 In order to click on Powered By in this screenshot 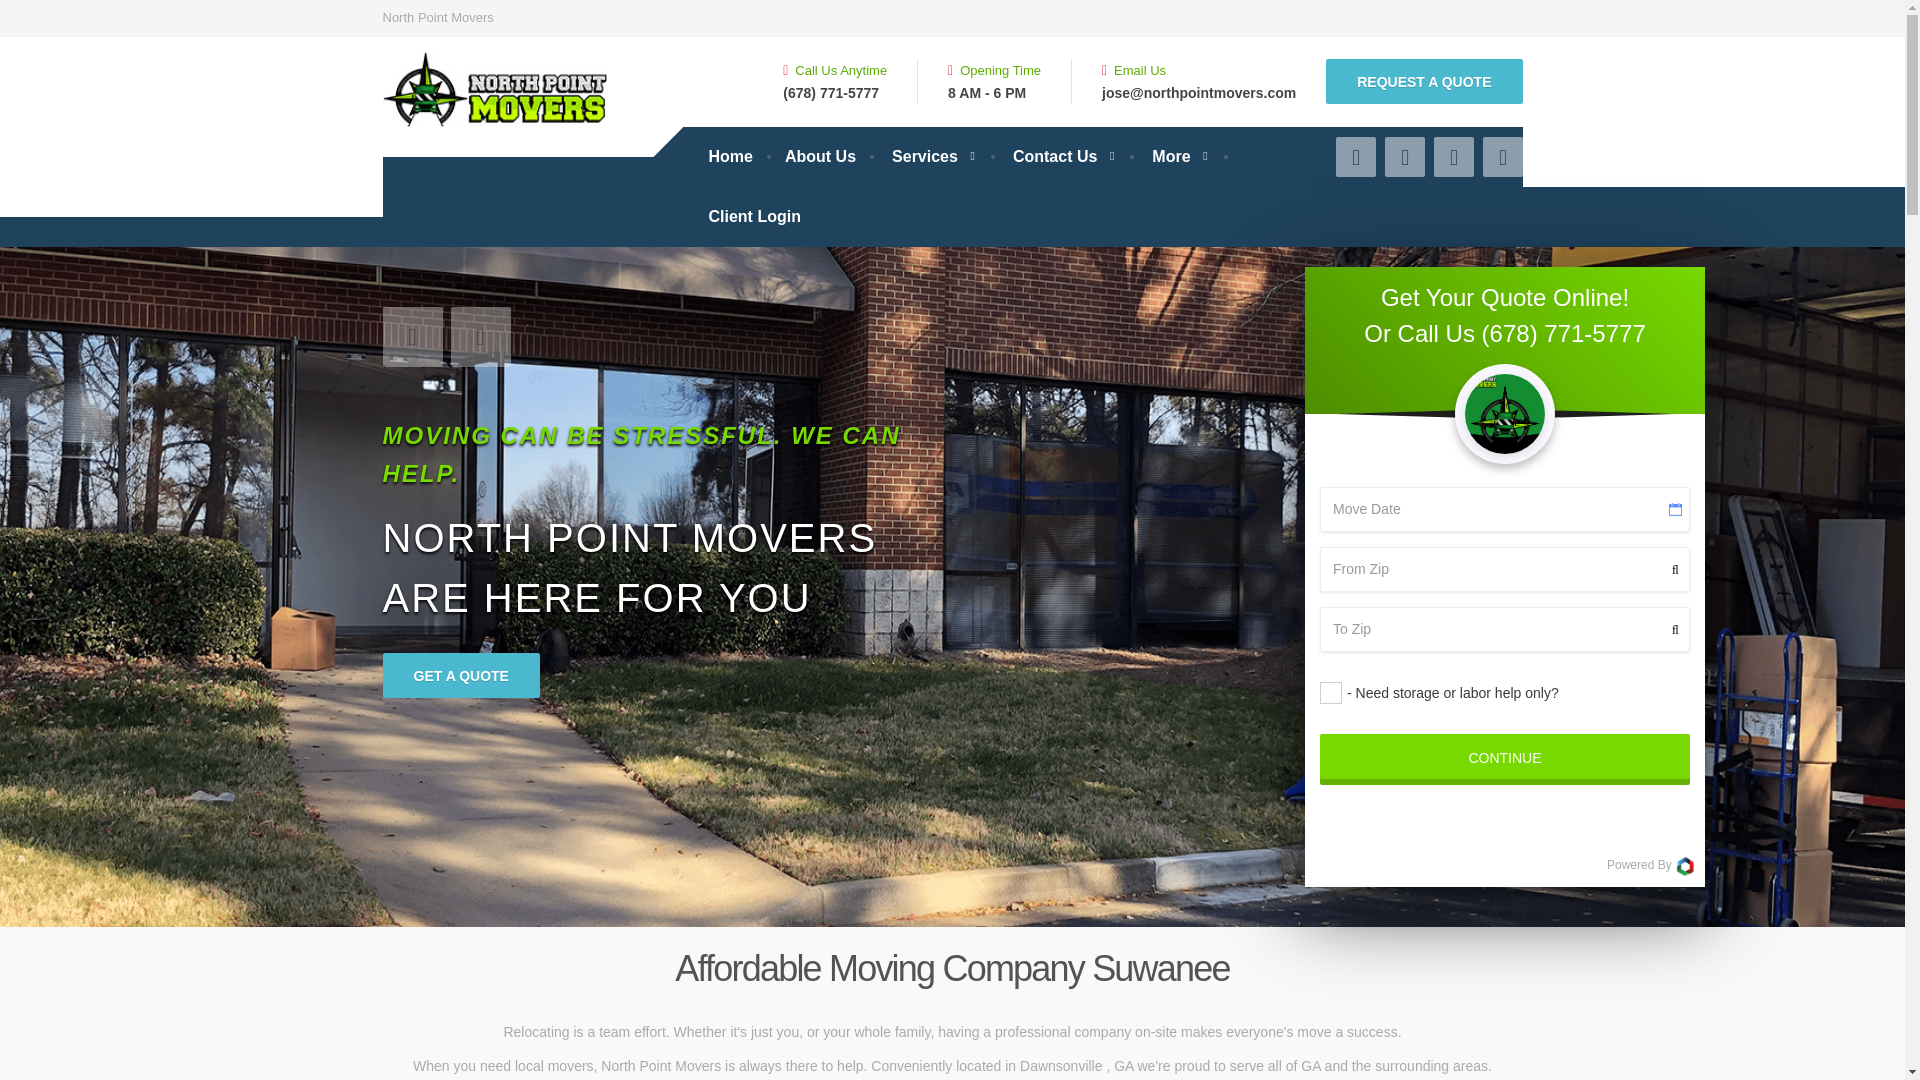, I will do `click(1651, 866)`.